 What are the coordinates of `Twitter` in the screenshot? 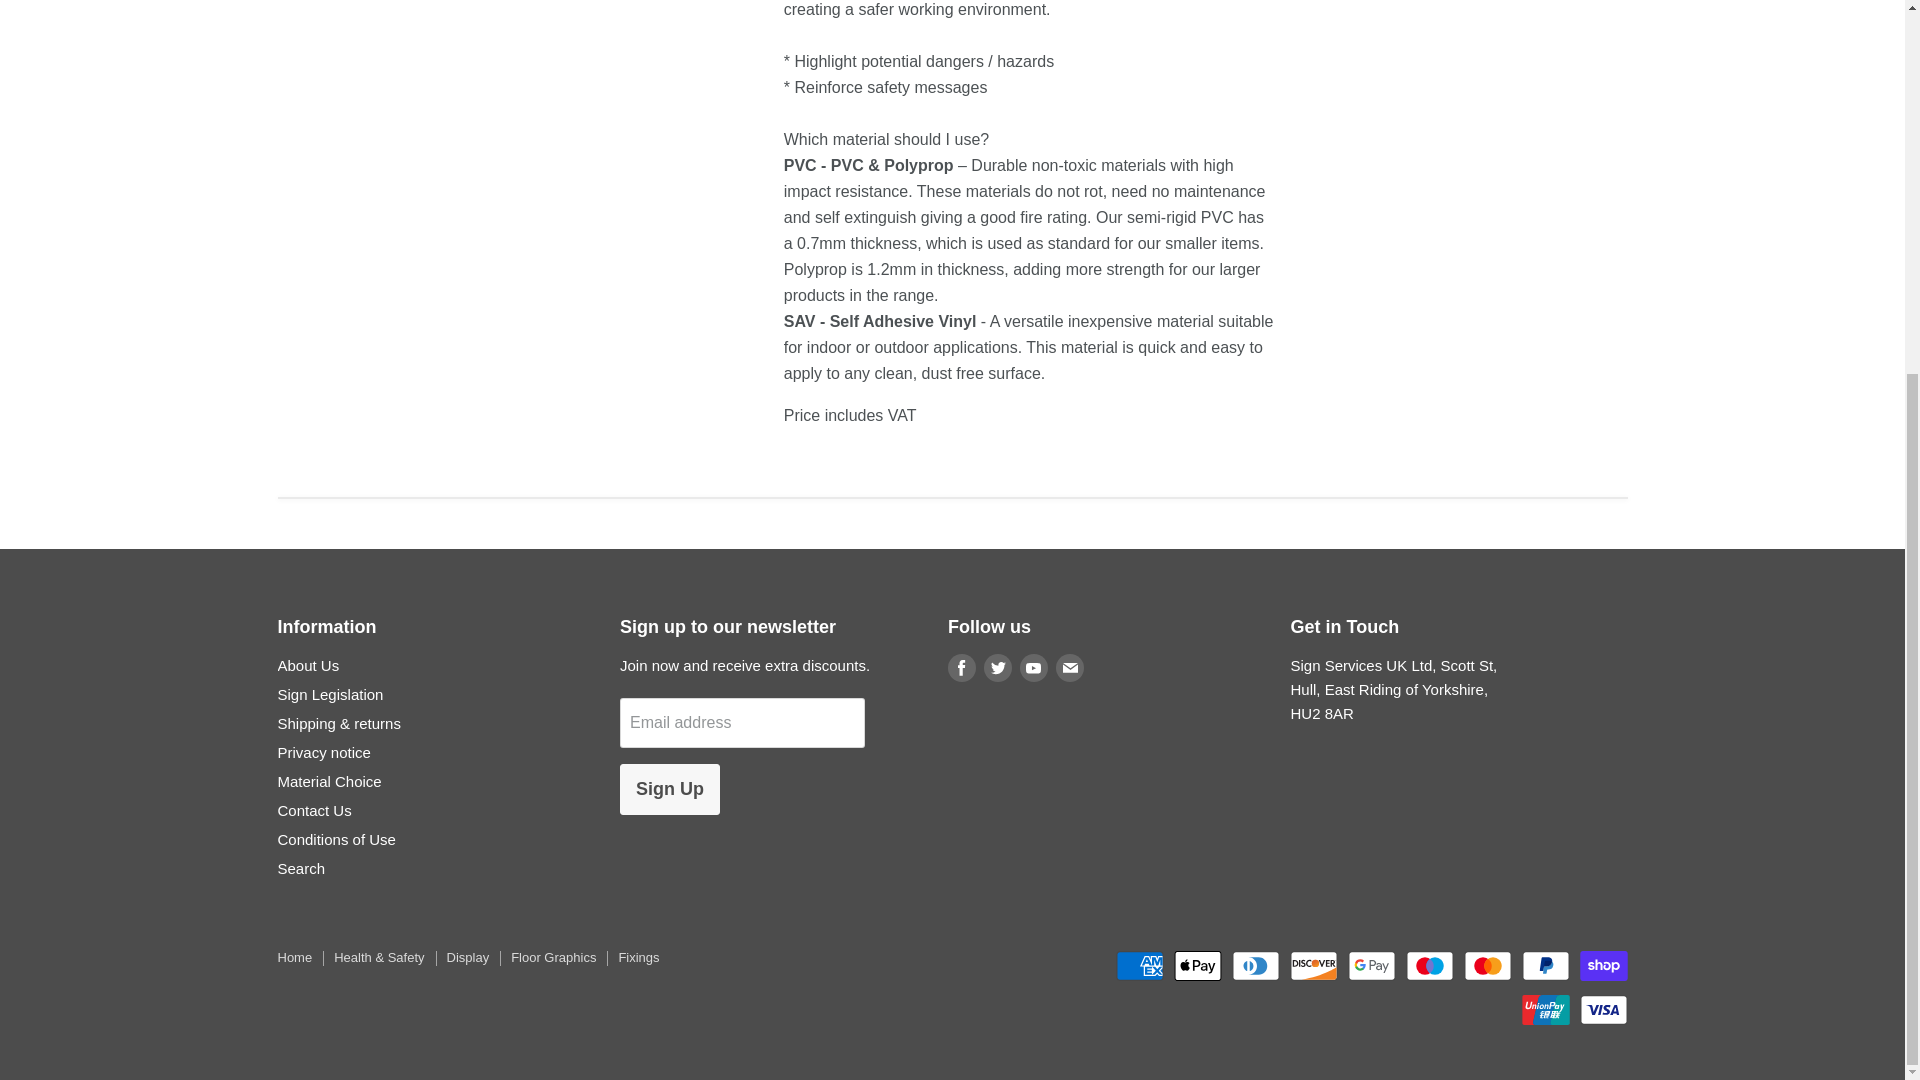 It's located at (997, 668).